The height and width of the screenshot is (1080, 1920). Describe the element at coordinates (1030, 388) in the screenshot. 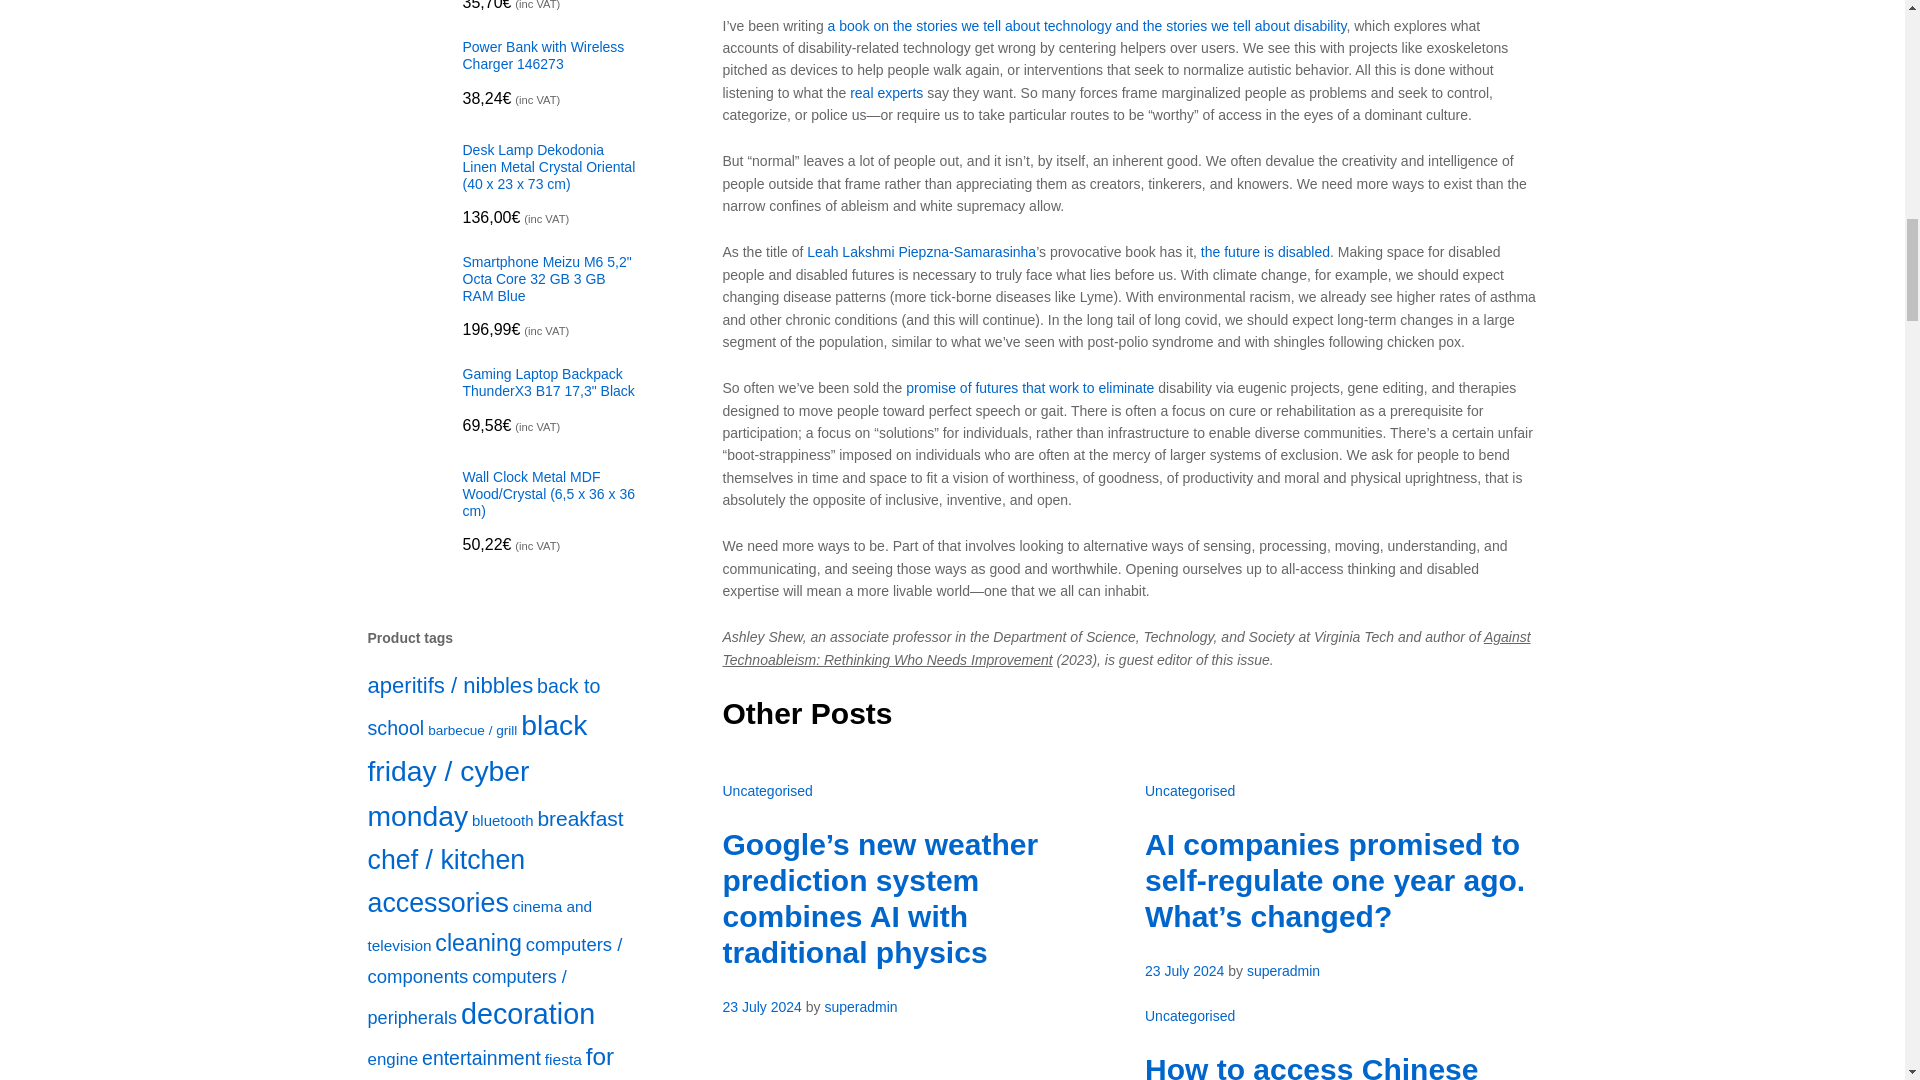

I see `promise of futures that work to eliminate` at that location.